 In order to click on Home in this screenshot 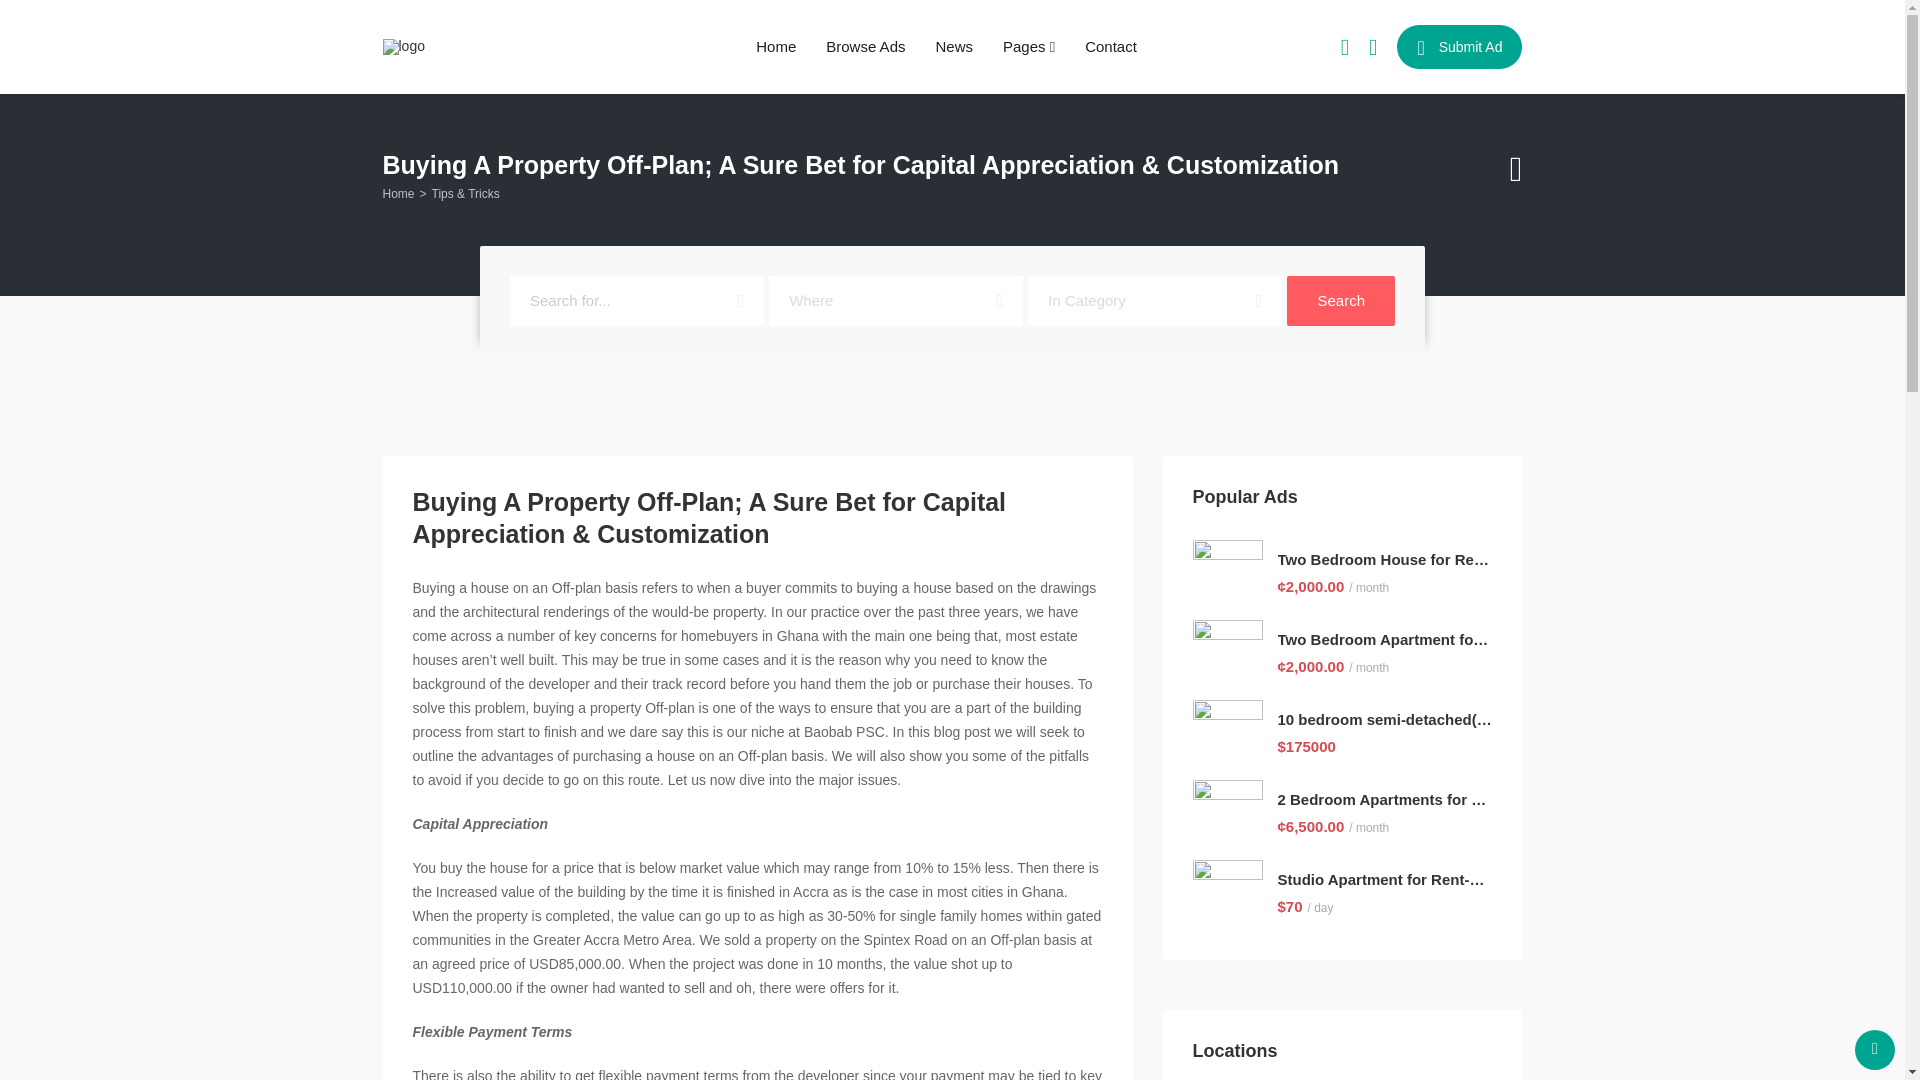, I will do `click(776, 47)`.